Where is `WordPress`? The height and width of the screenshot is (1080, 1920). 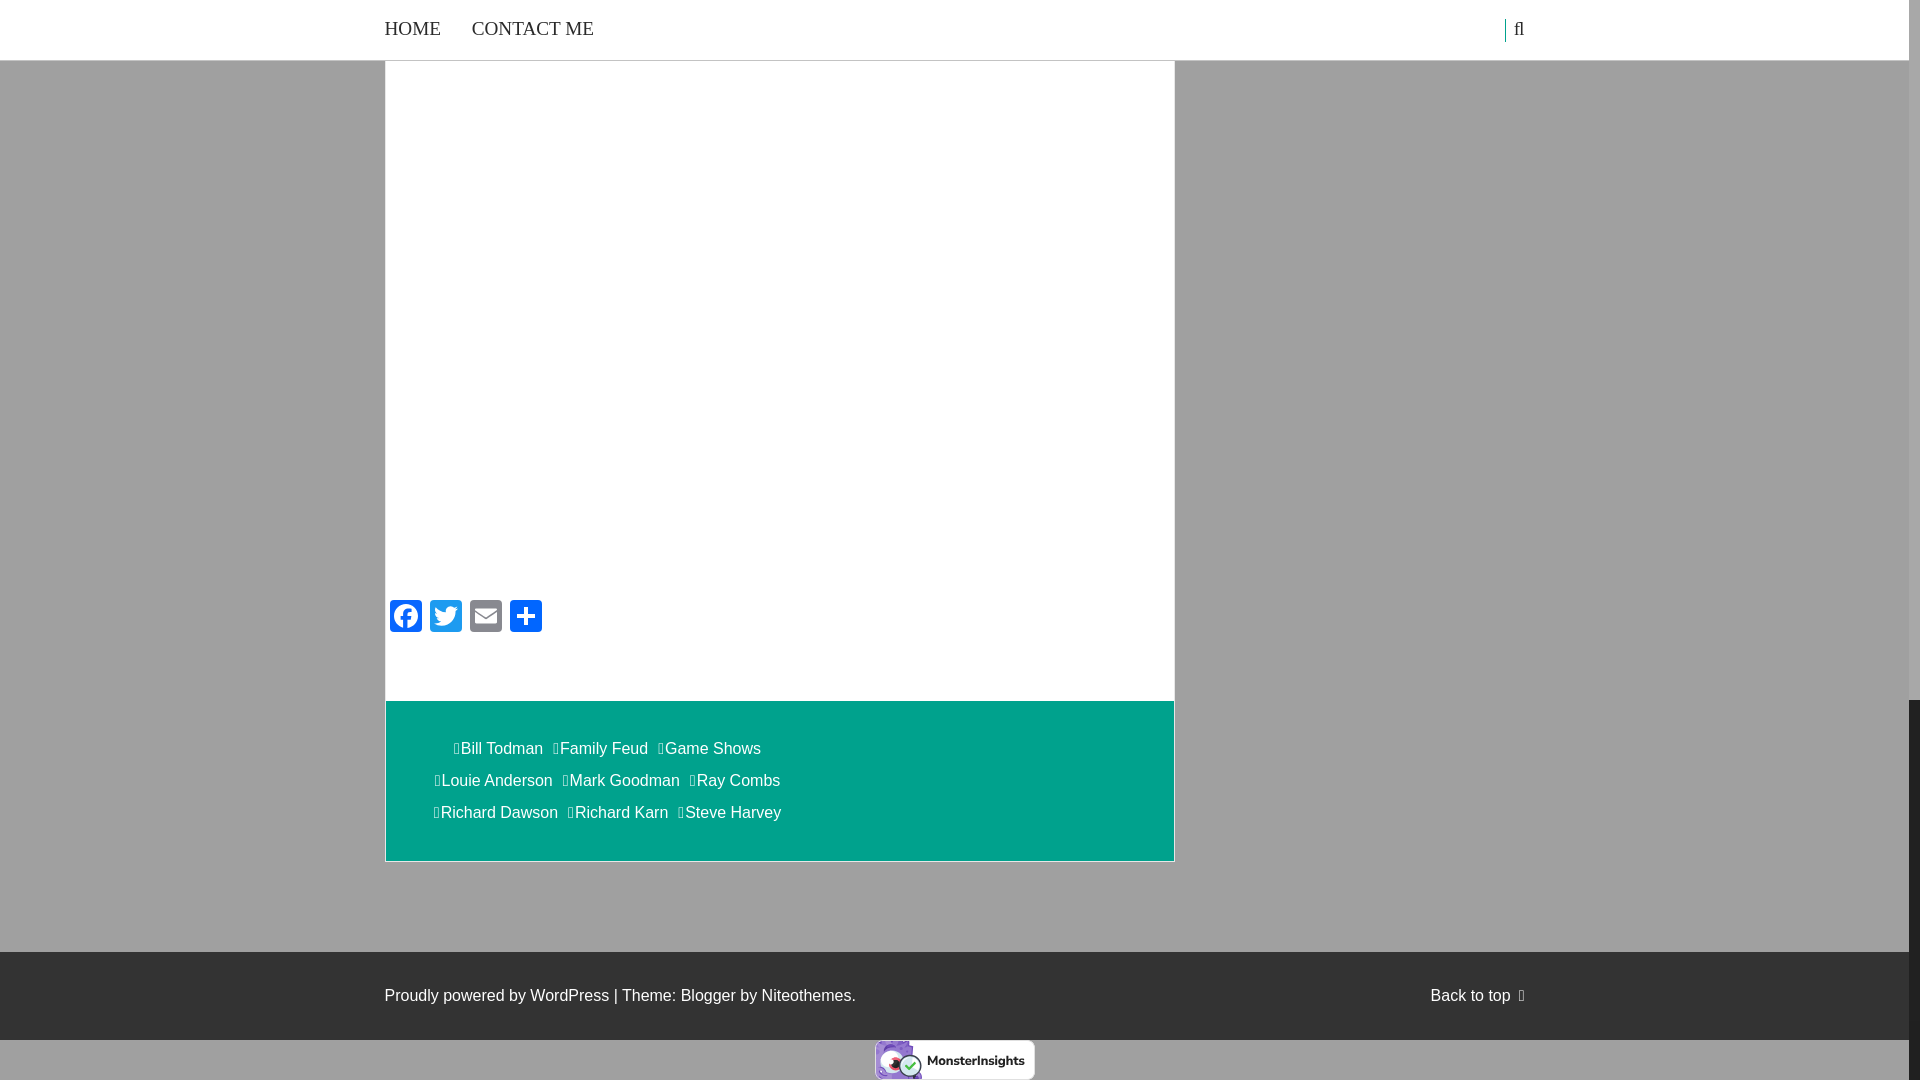 WordPress is located at coordinates (568, 996).